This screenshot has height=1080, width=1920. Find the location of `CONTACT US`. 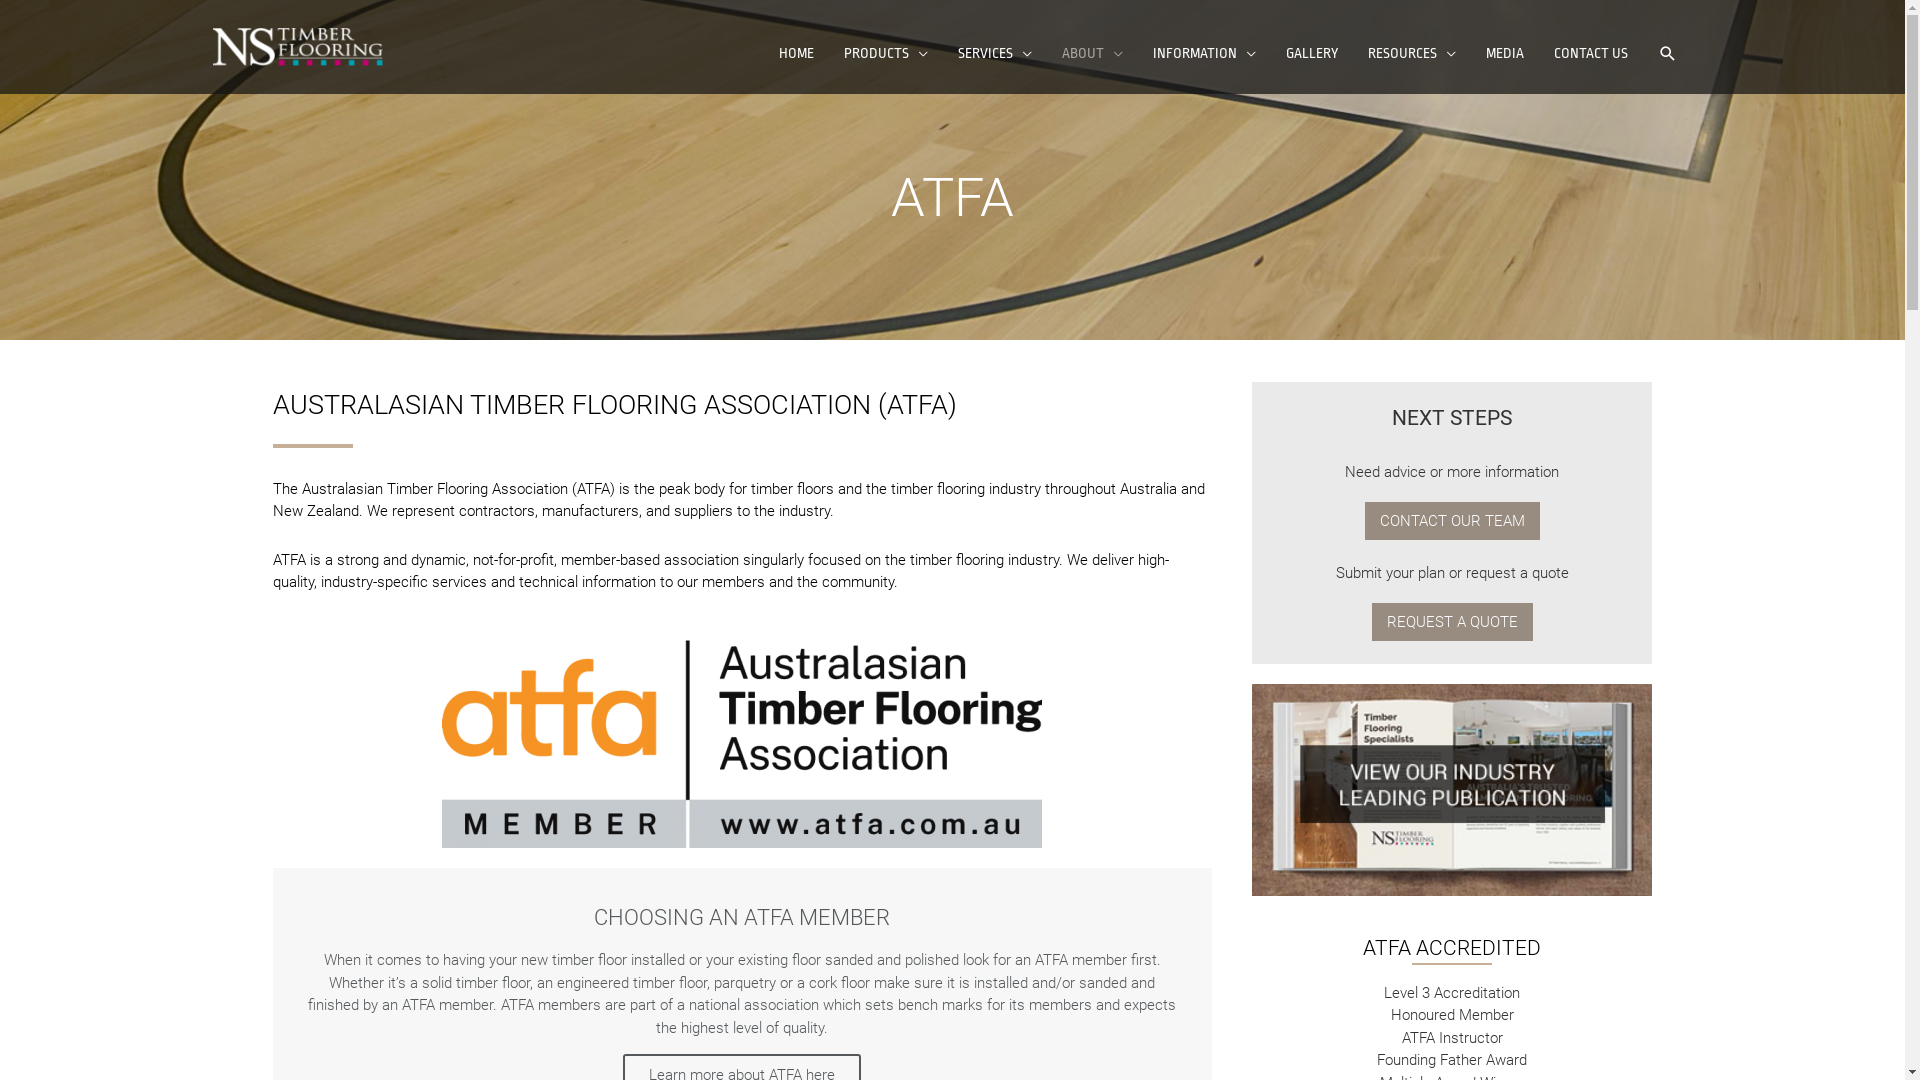

CONTACT US is located at coordinates (1590, 54).